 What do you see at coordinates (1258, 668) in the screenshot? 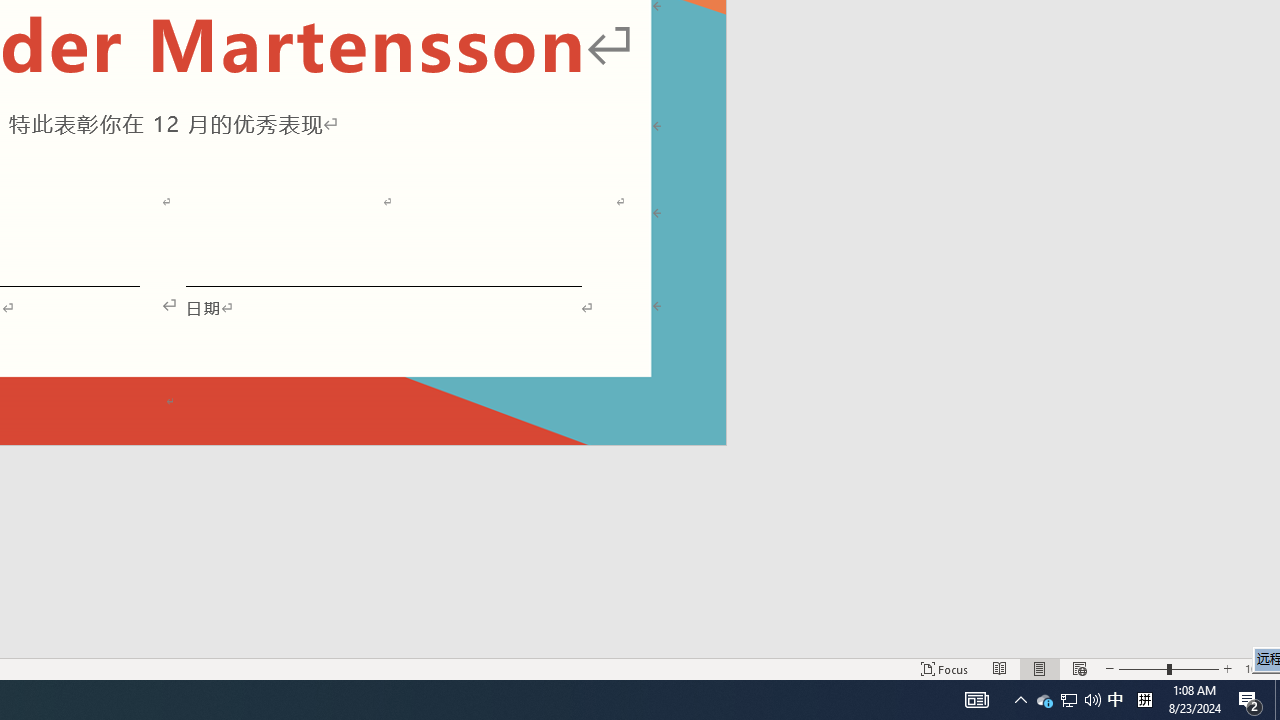
I see `Zoom 100%` at bounding box center [1258, 668].